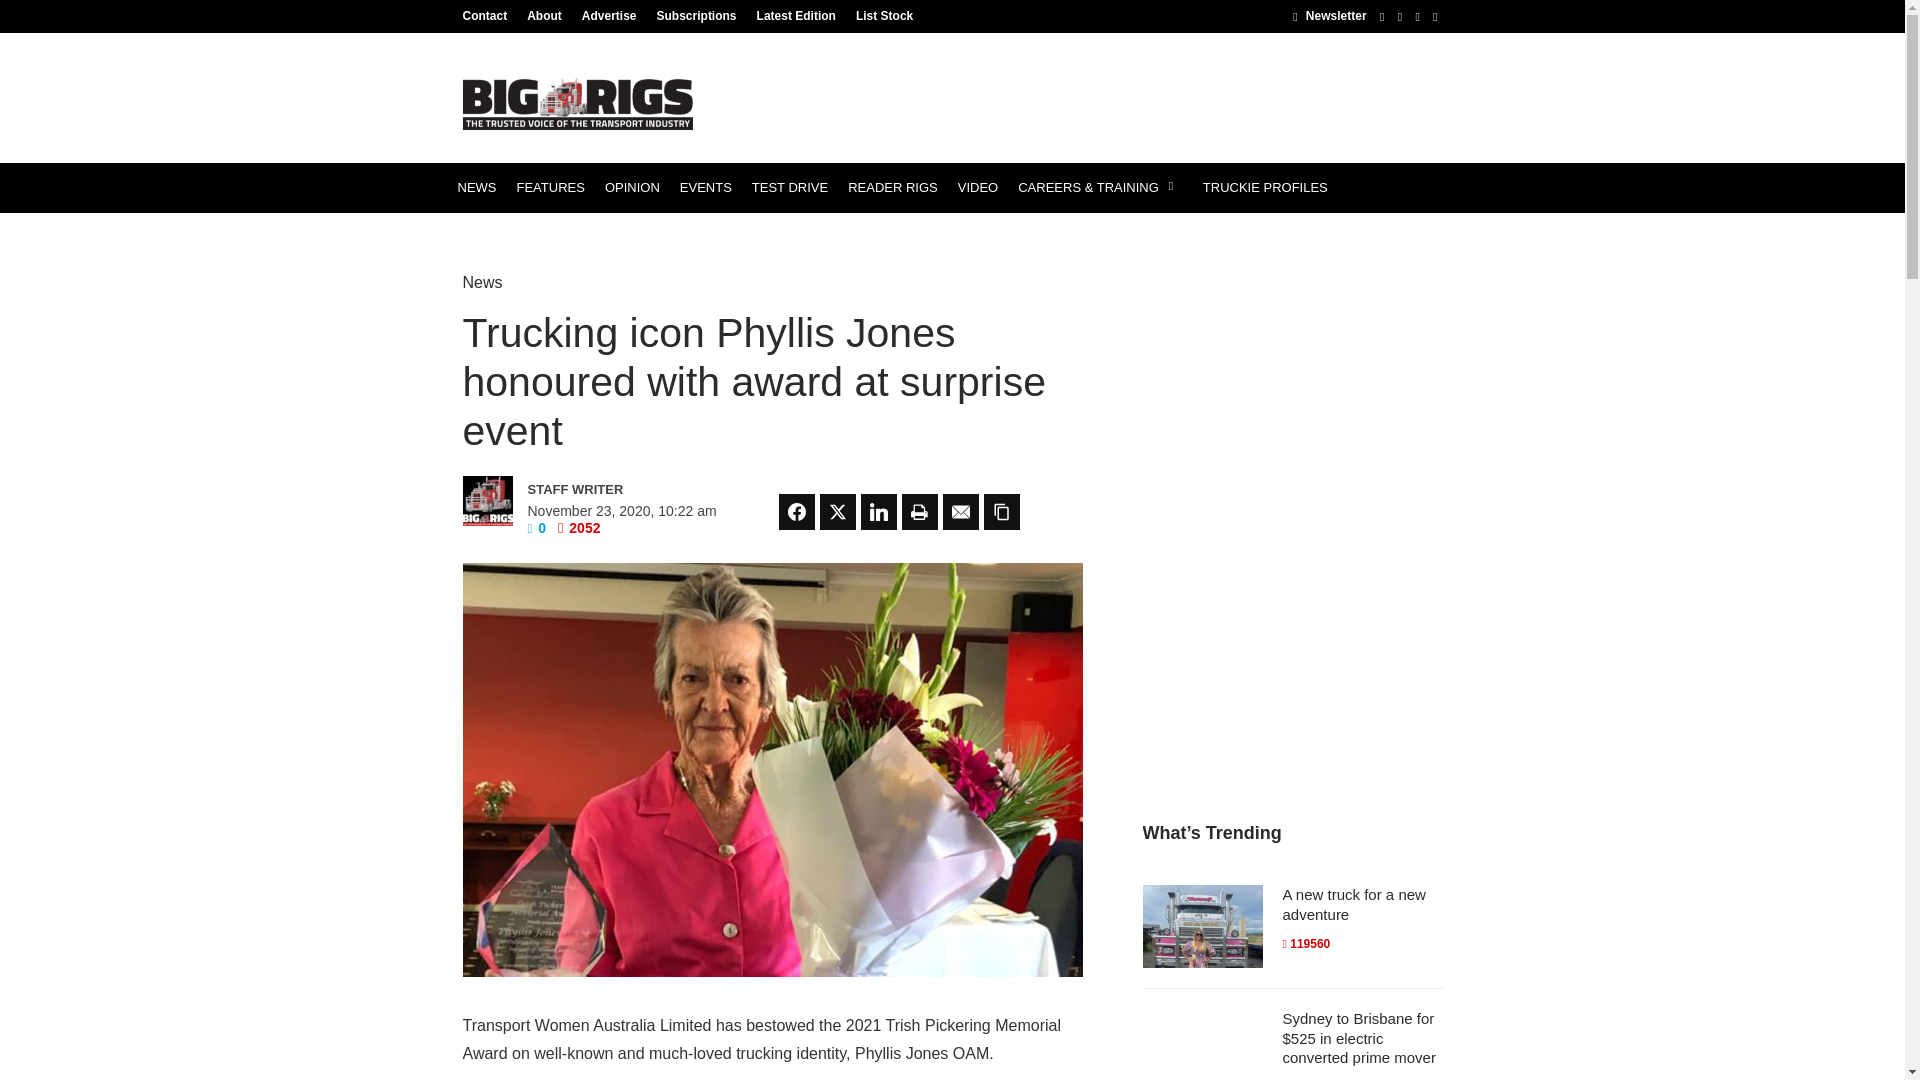 This screenshot has width=1920, height=1080. What do you see at coordinates (920, 512) in the screenshot?
I see `Share on Print` at bounding box center [920, 512].